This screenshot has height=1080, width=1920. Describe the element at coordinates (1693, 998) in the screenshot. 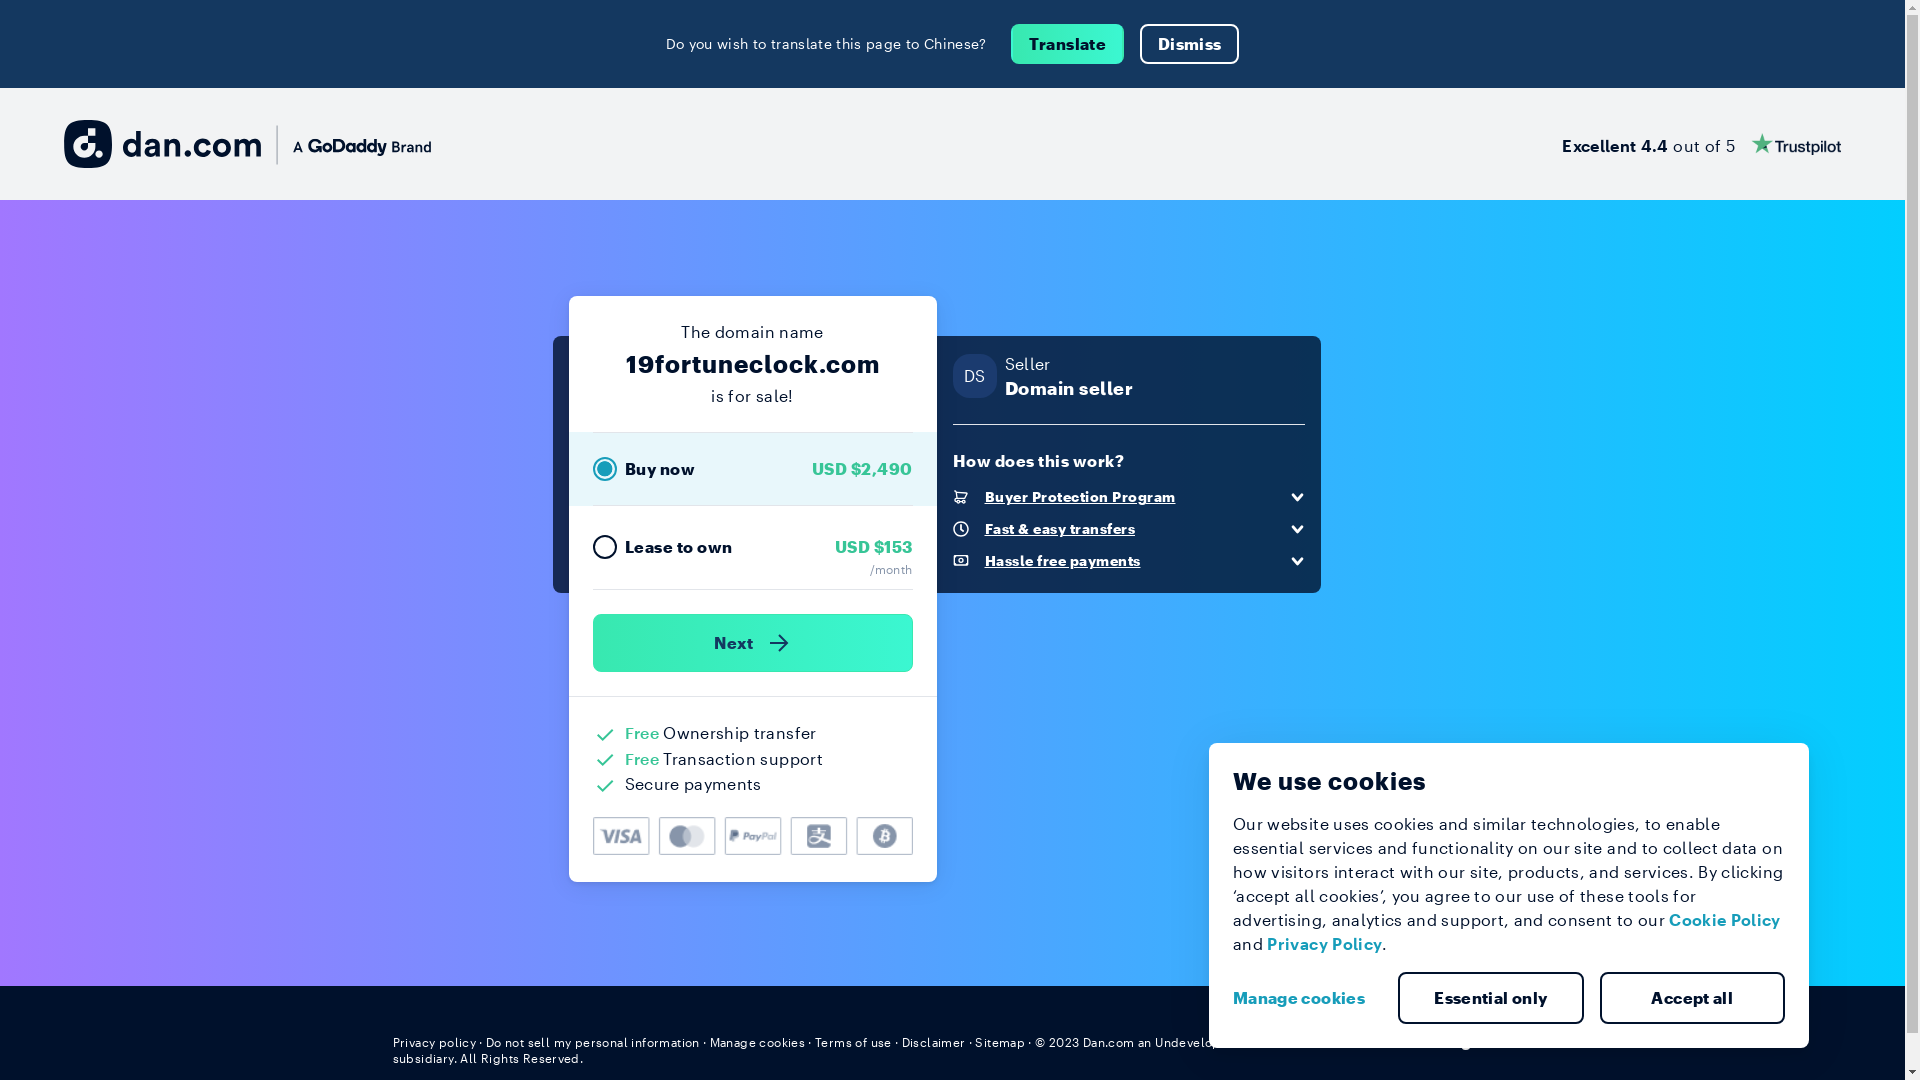

I see `Accept all` at that location.